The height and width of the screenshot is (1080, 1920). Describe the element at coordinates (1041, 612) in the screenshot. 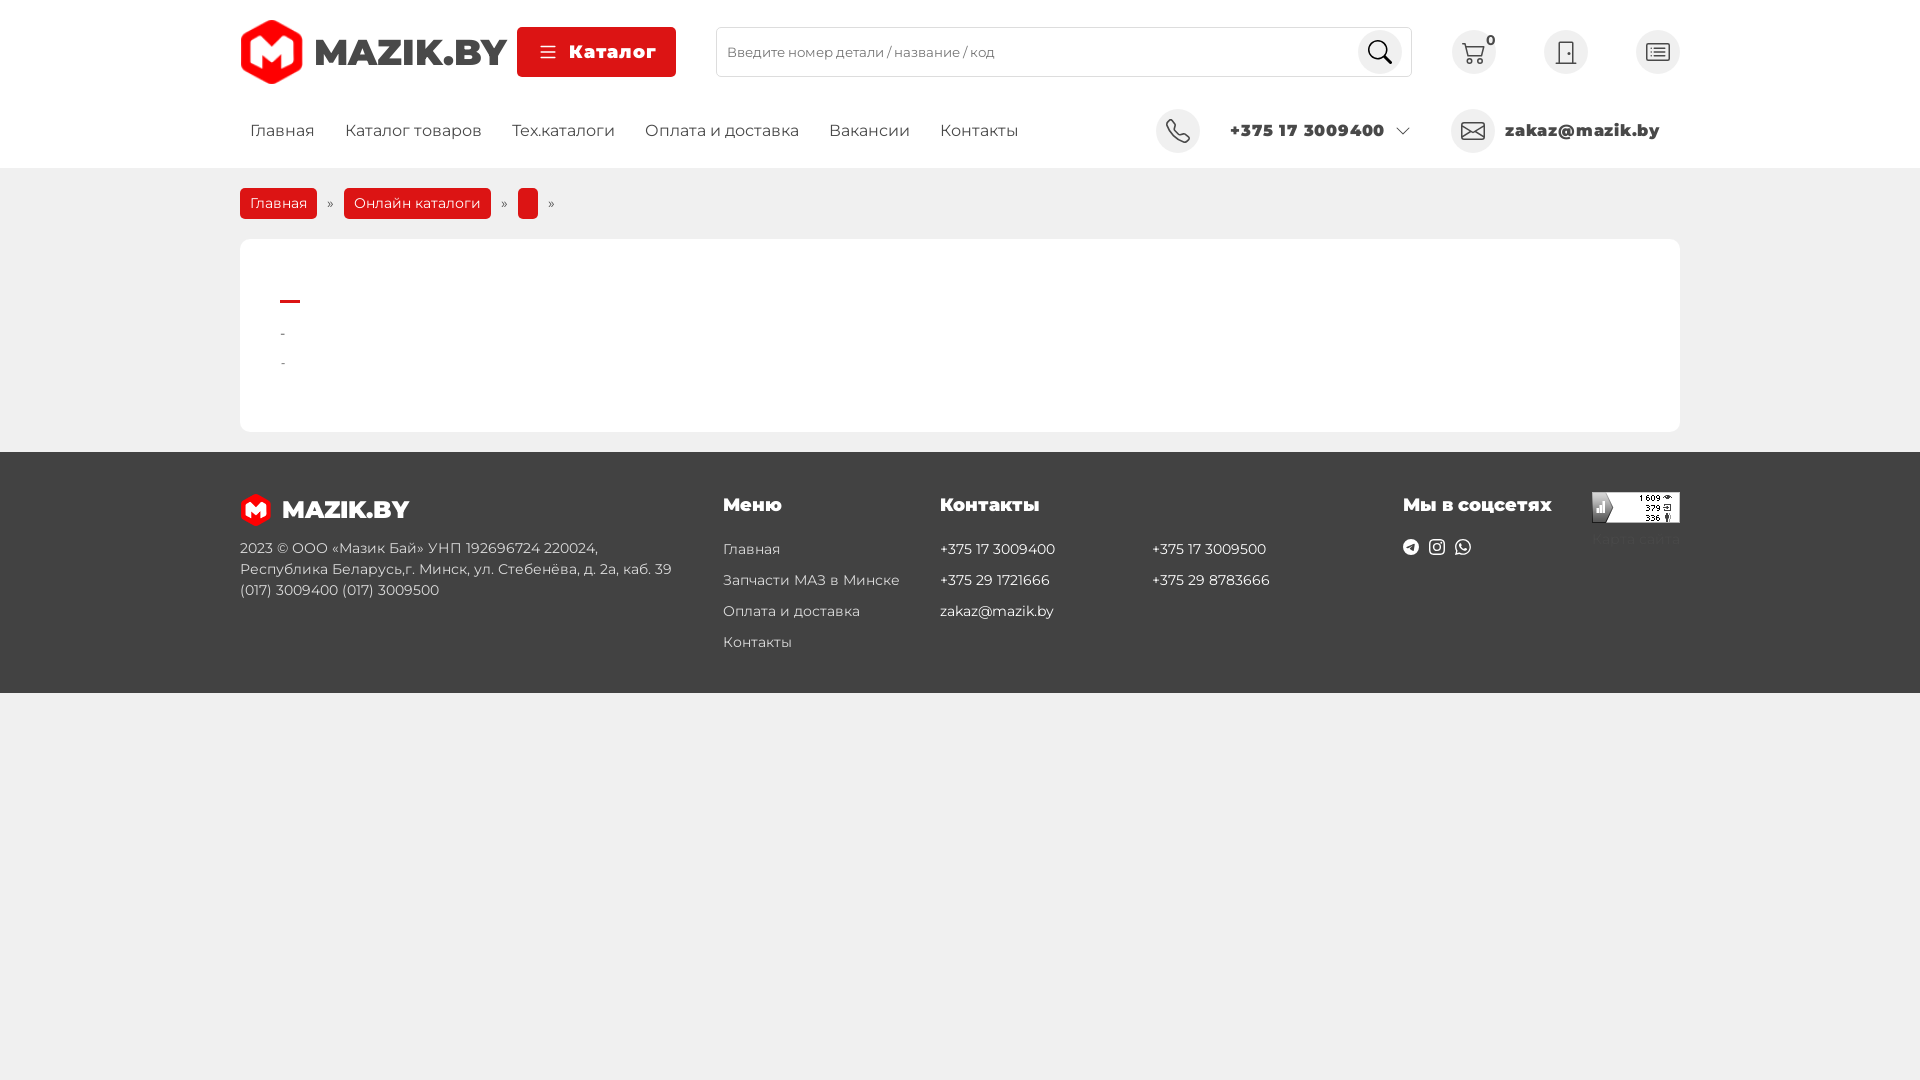

I see `zakaz@mazik.by` at that location.